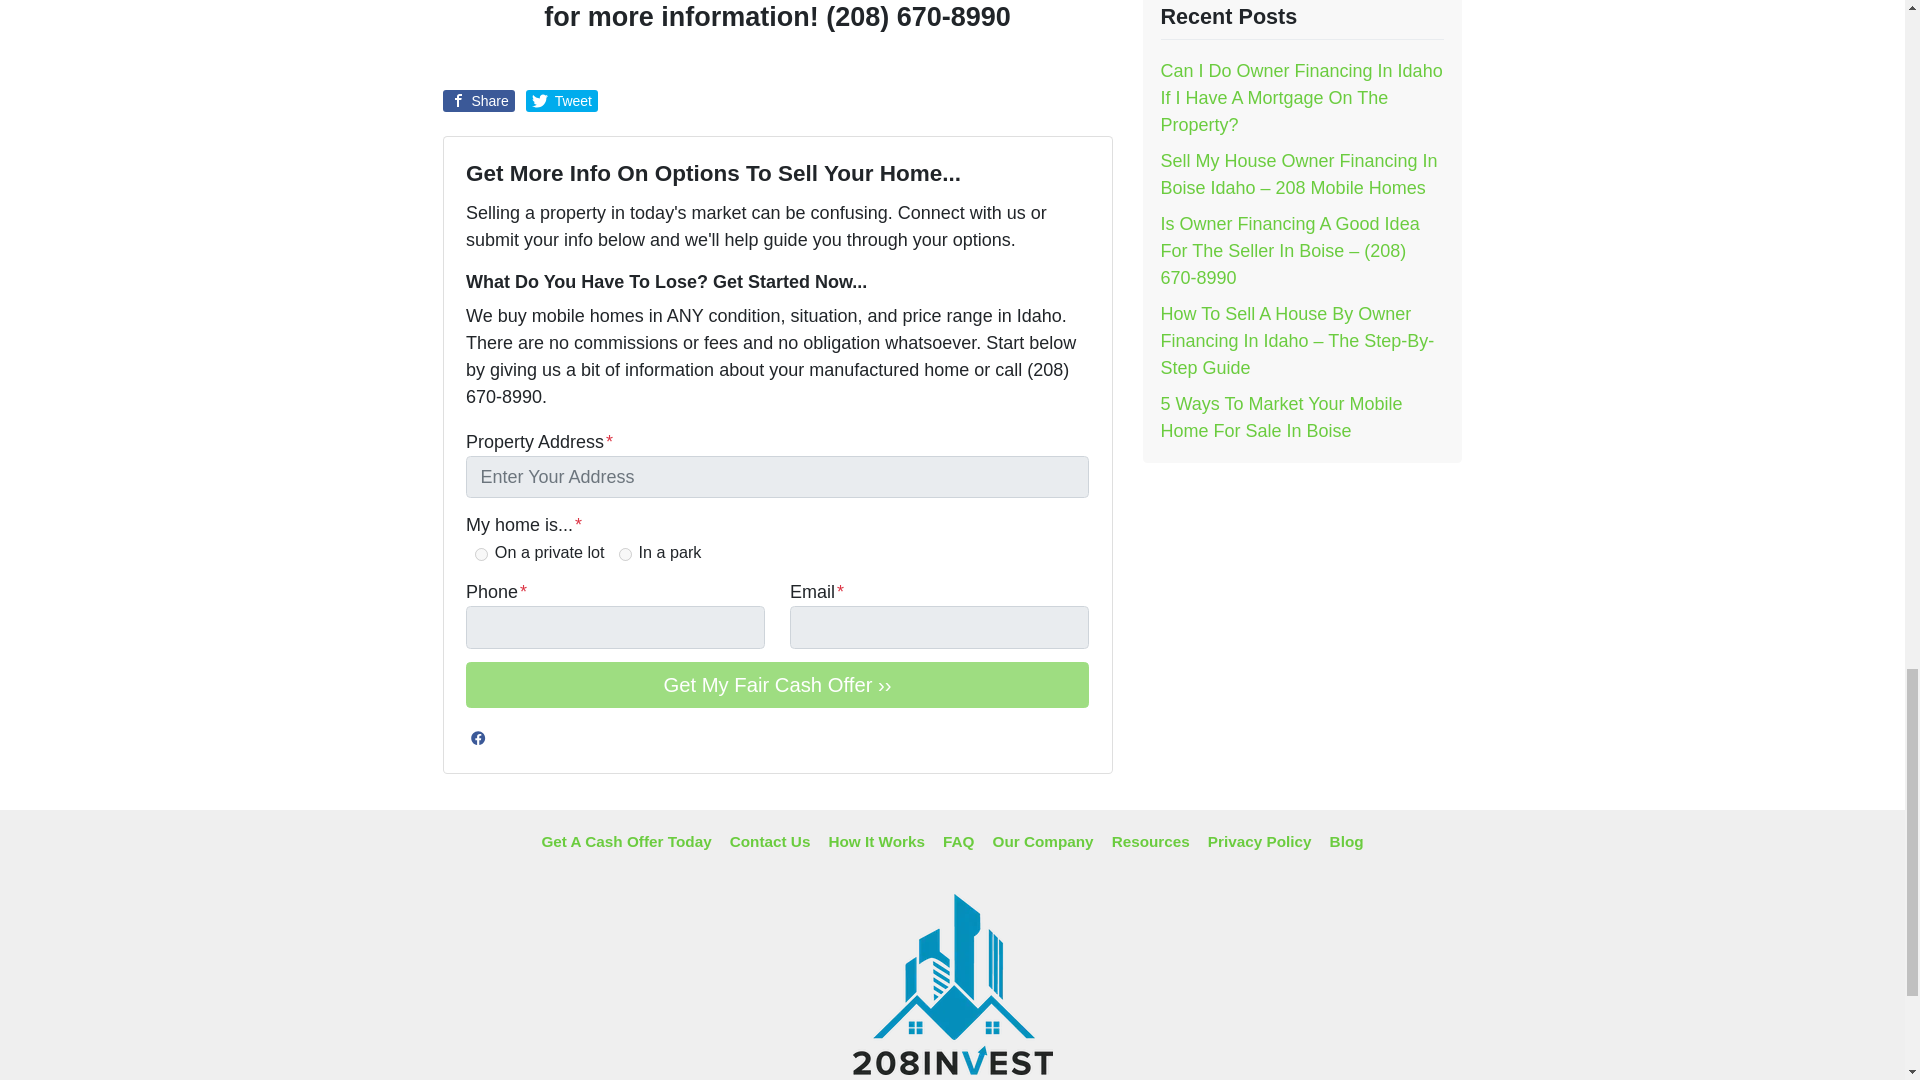 The width and height of the screenshot is (1920, 1080). I want to click on Facebook, so click(478, 737).